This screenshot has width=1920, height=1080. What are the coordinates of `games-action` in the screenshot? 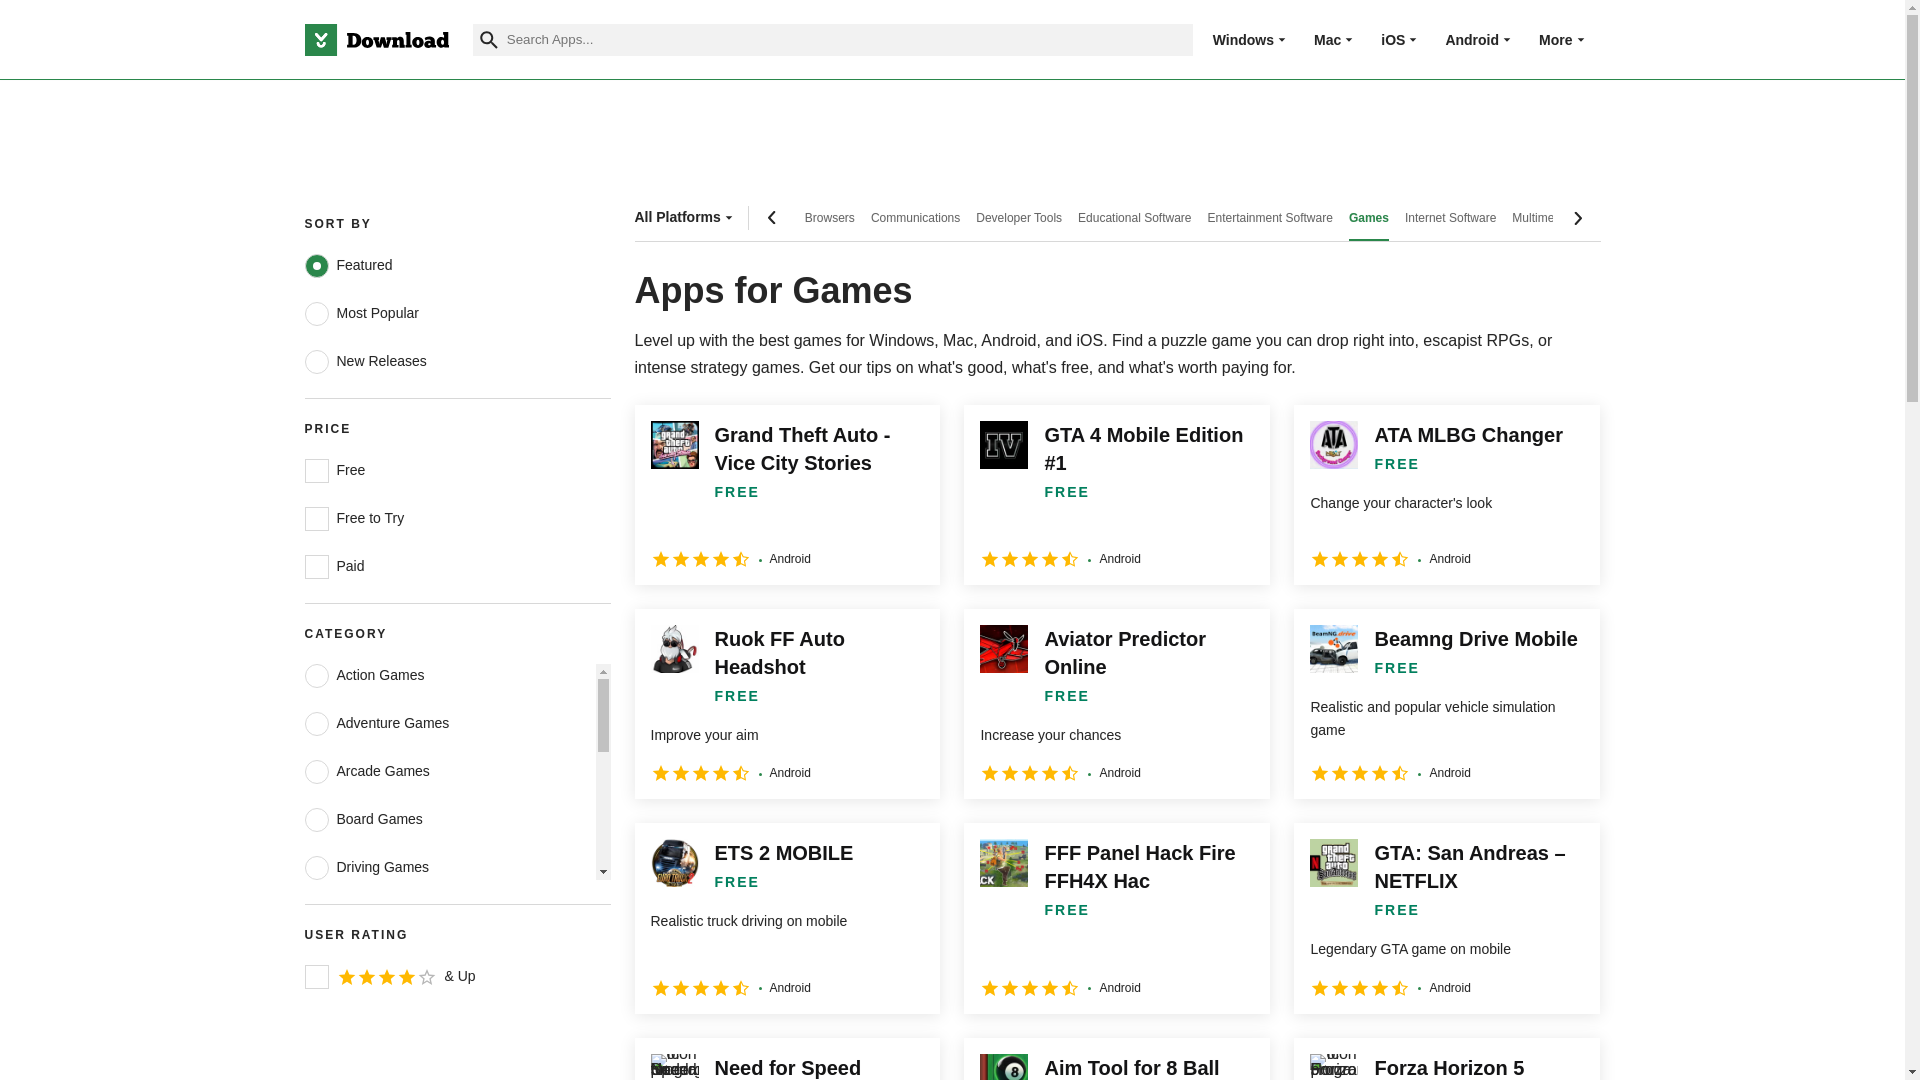 It's located at (316, 676).